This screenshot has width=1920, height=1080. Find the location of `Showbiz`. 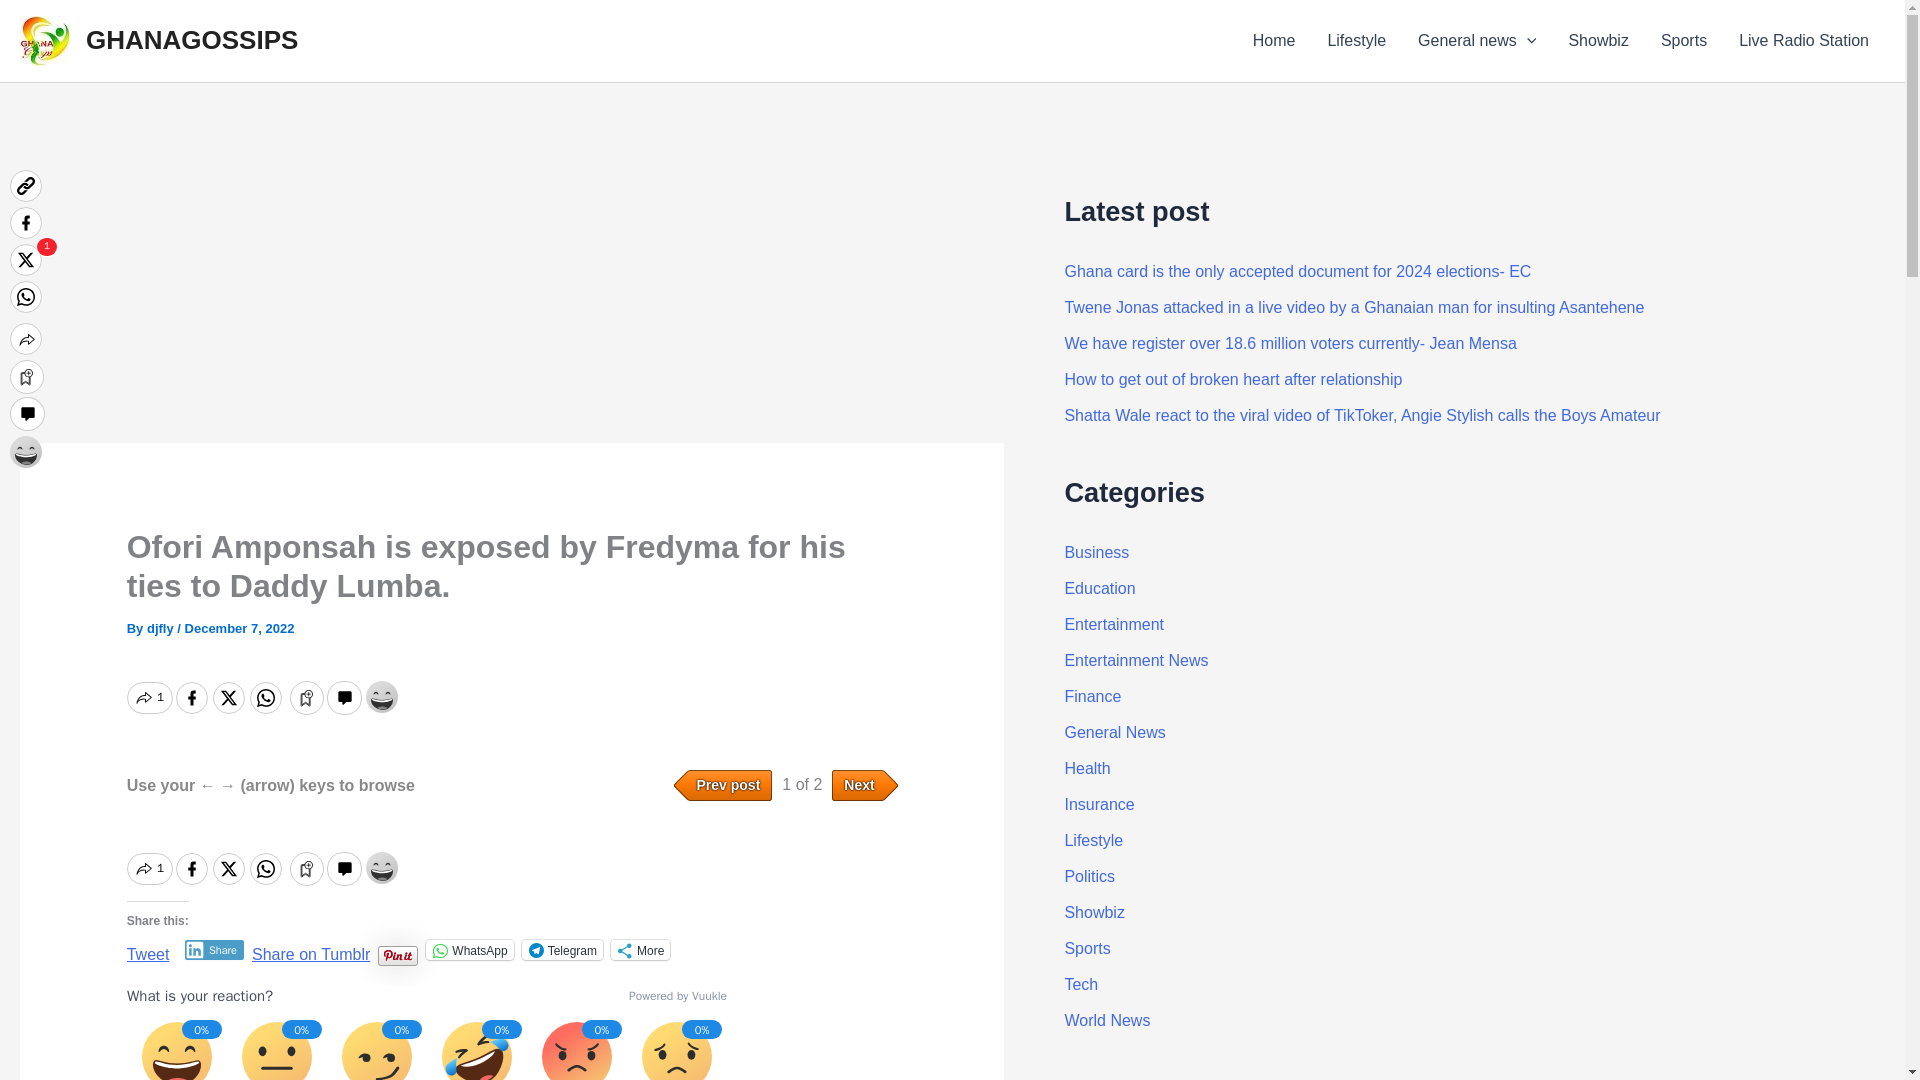

Showbiz is located at coordinates (1597, 41).